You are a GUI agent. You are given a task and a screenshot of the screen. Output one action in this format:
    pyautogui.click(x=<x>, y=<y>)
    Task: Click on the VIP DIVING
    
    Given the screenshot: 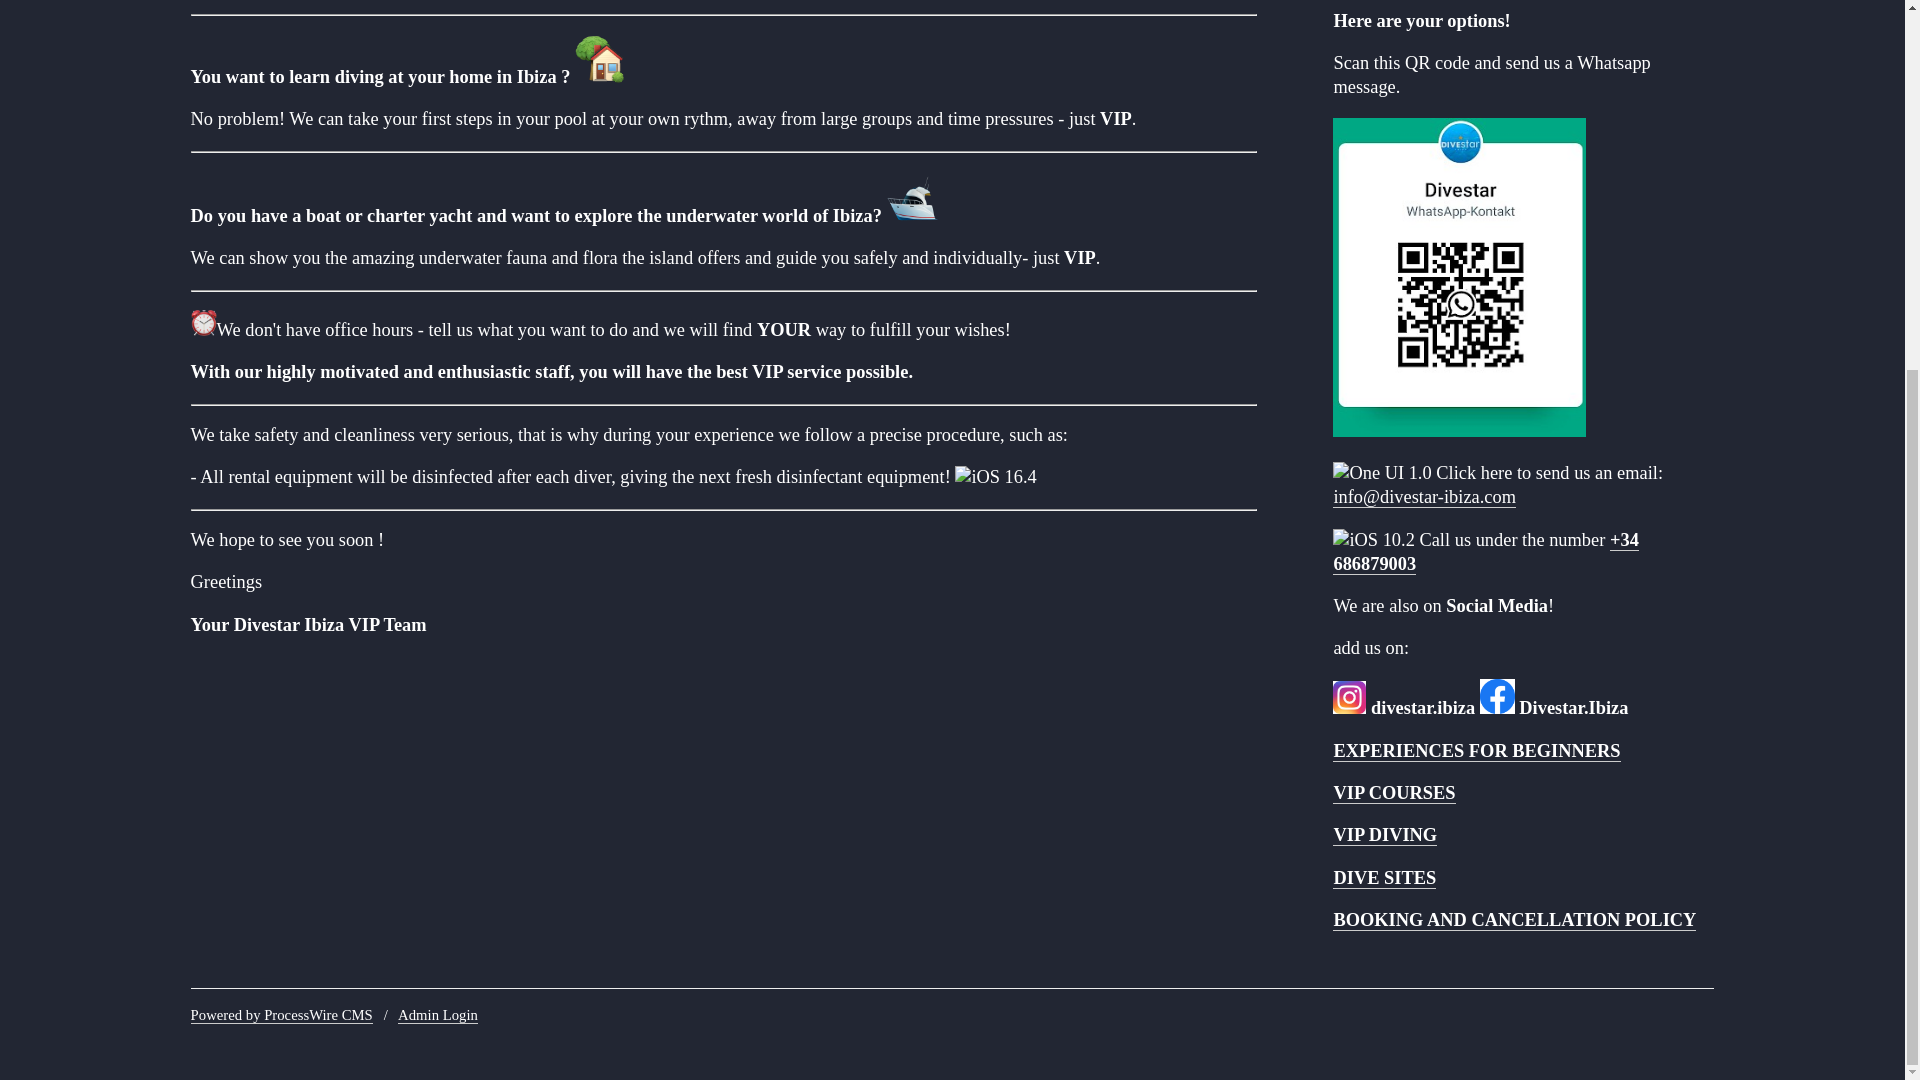 What is the action you would take?
    pyautogui.click(x=1384, y=835)
    